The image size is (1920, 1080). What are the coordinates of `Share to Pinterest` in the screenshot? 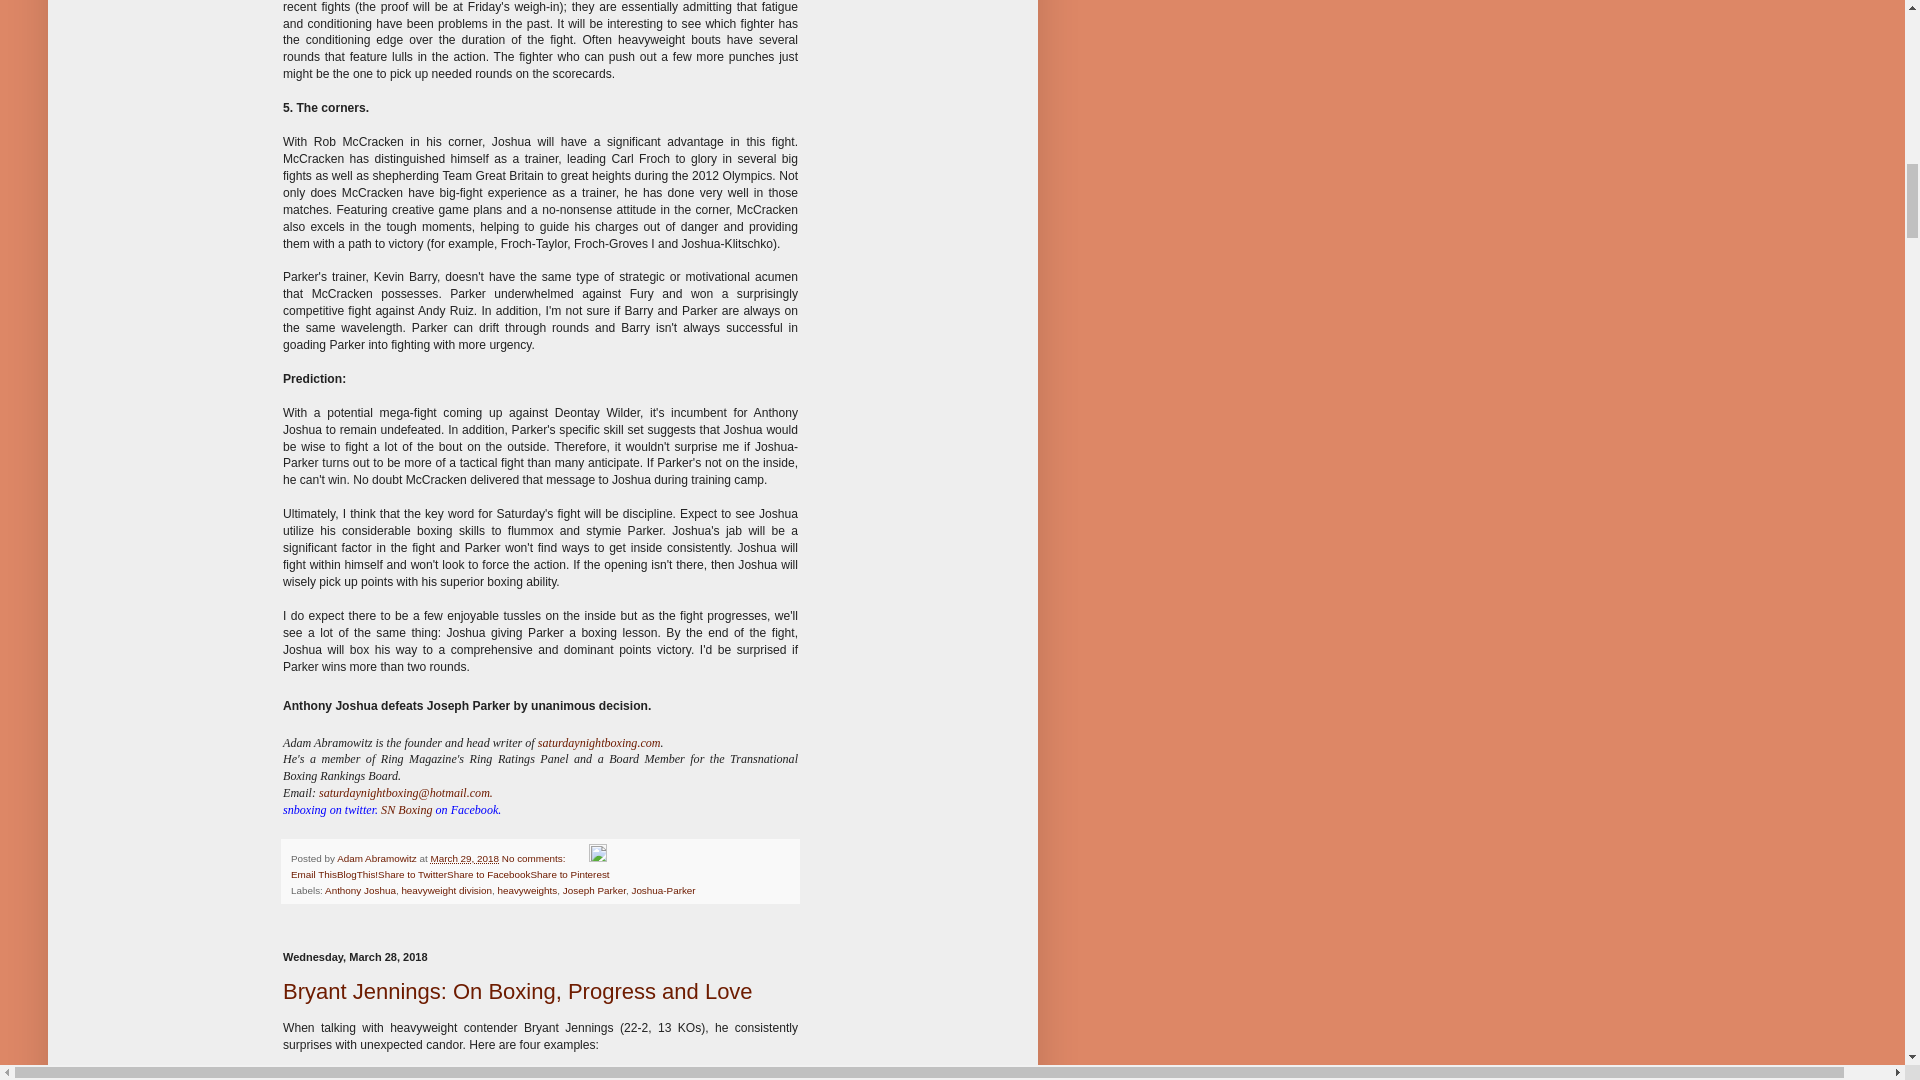 It's located at (570, 874).